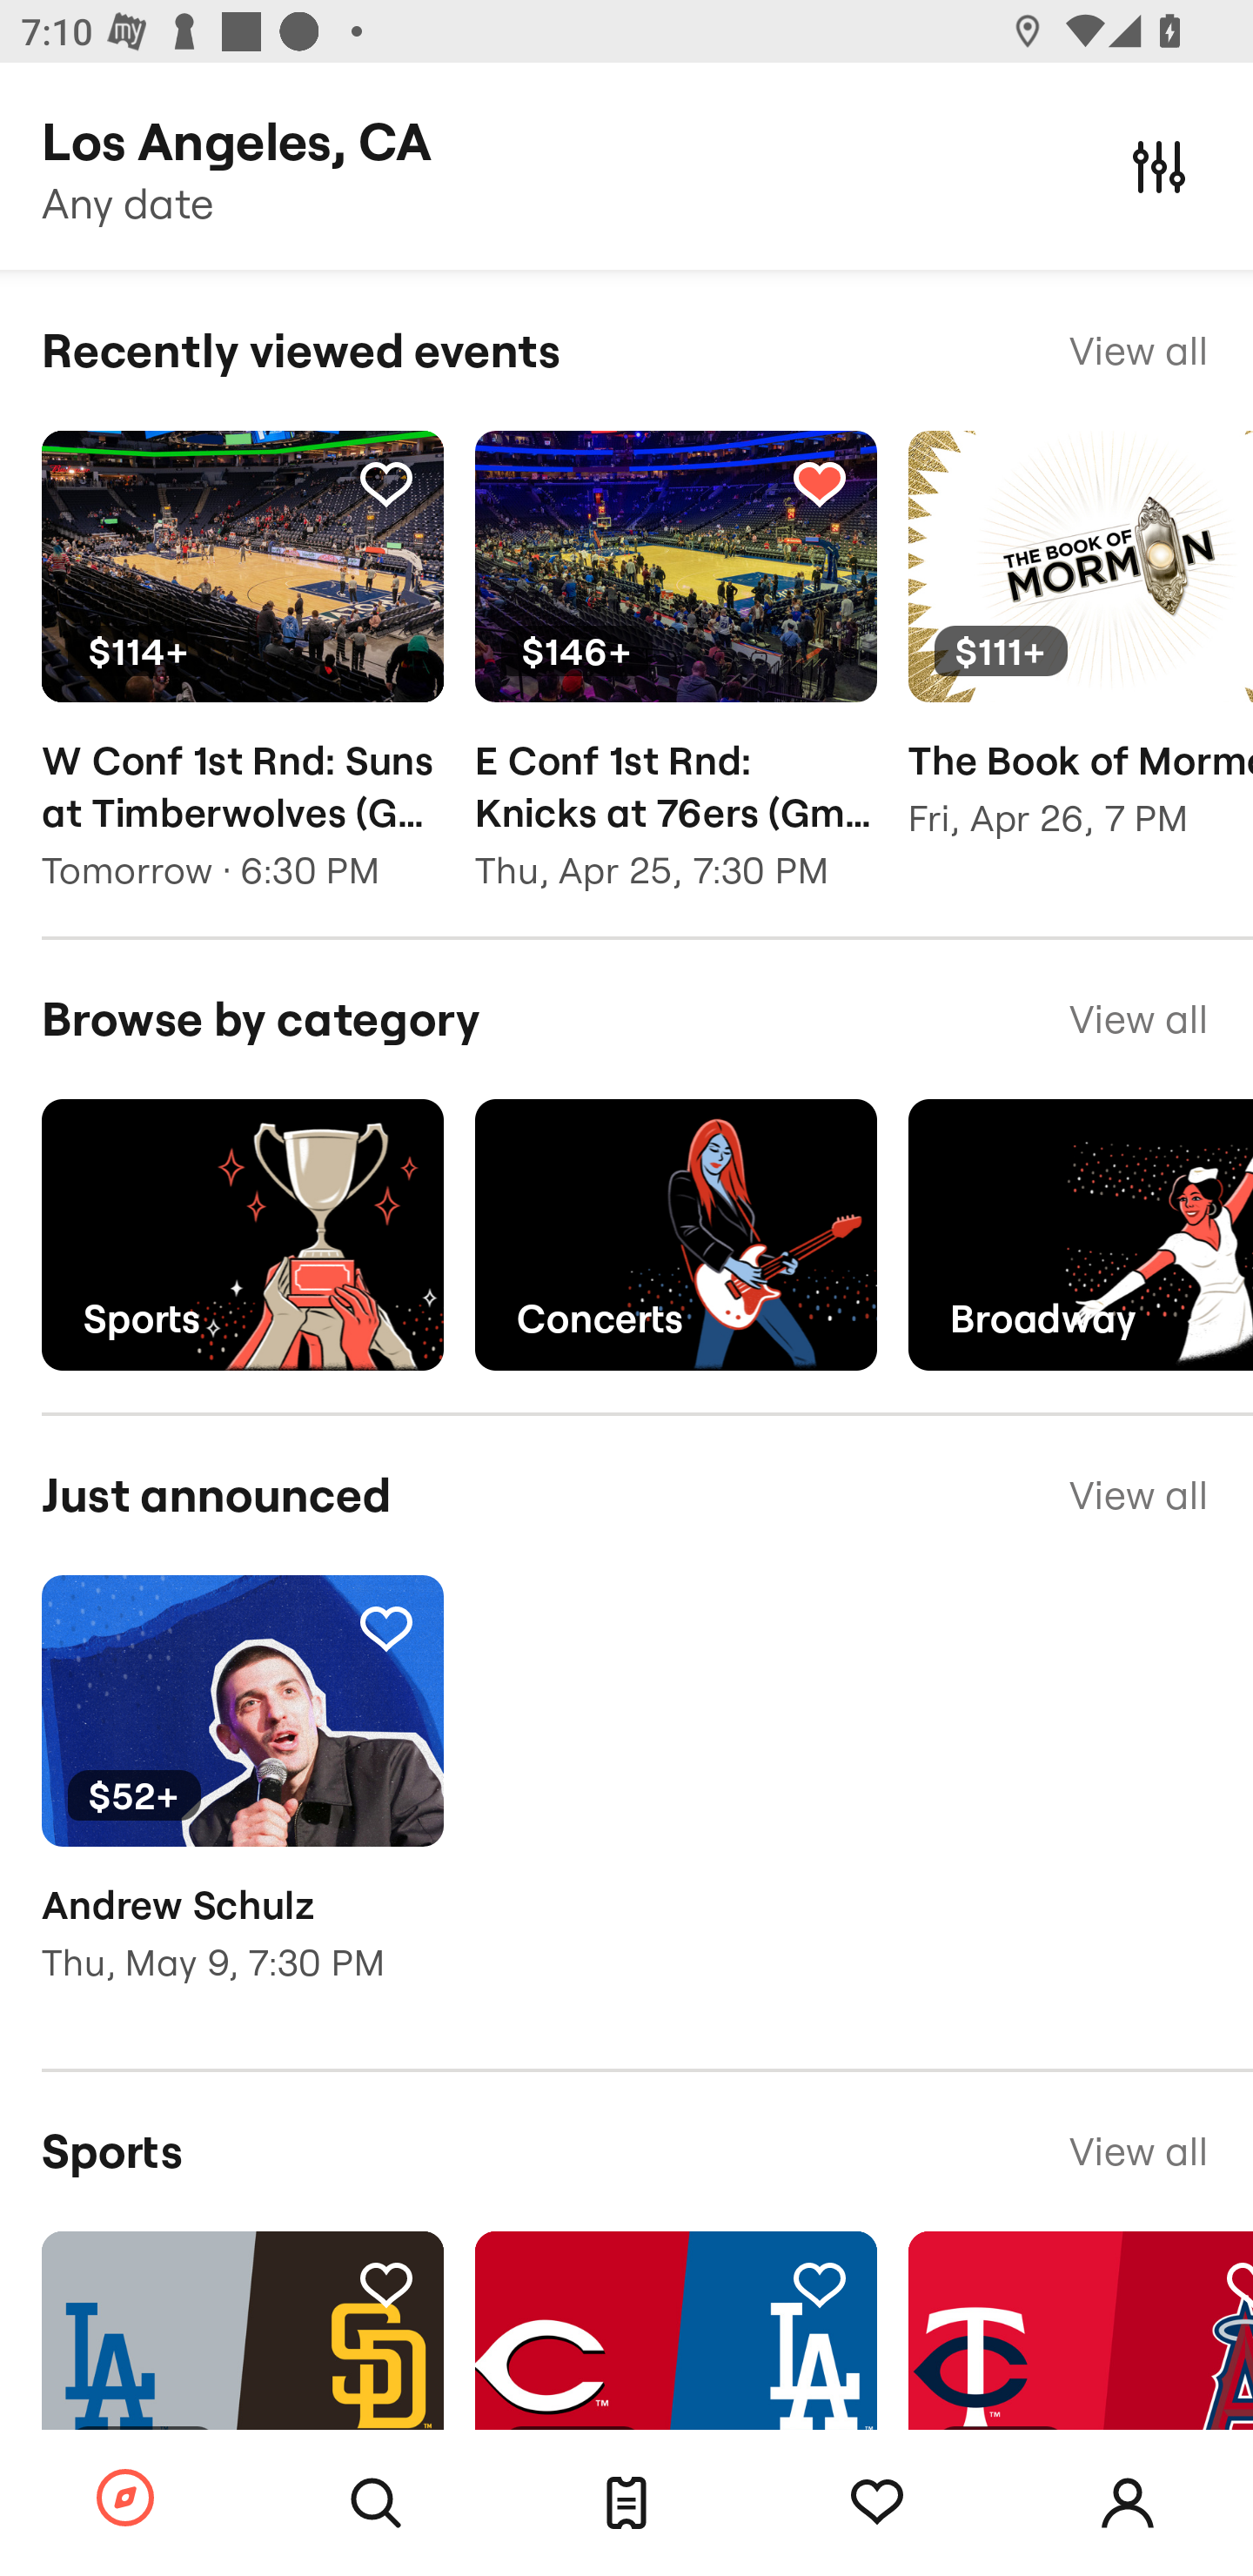 Image resolution: width=1253 pixels, height=2576 pixels. Describe the element at coordinates (877, 2503) in the screenshot. I see `Tracking` at that location.